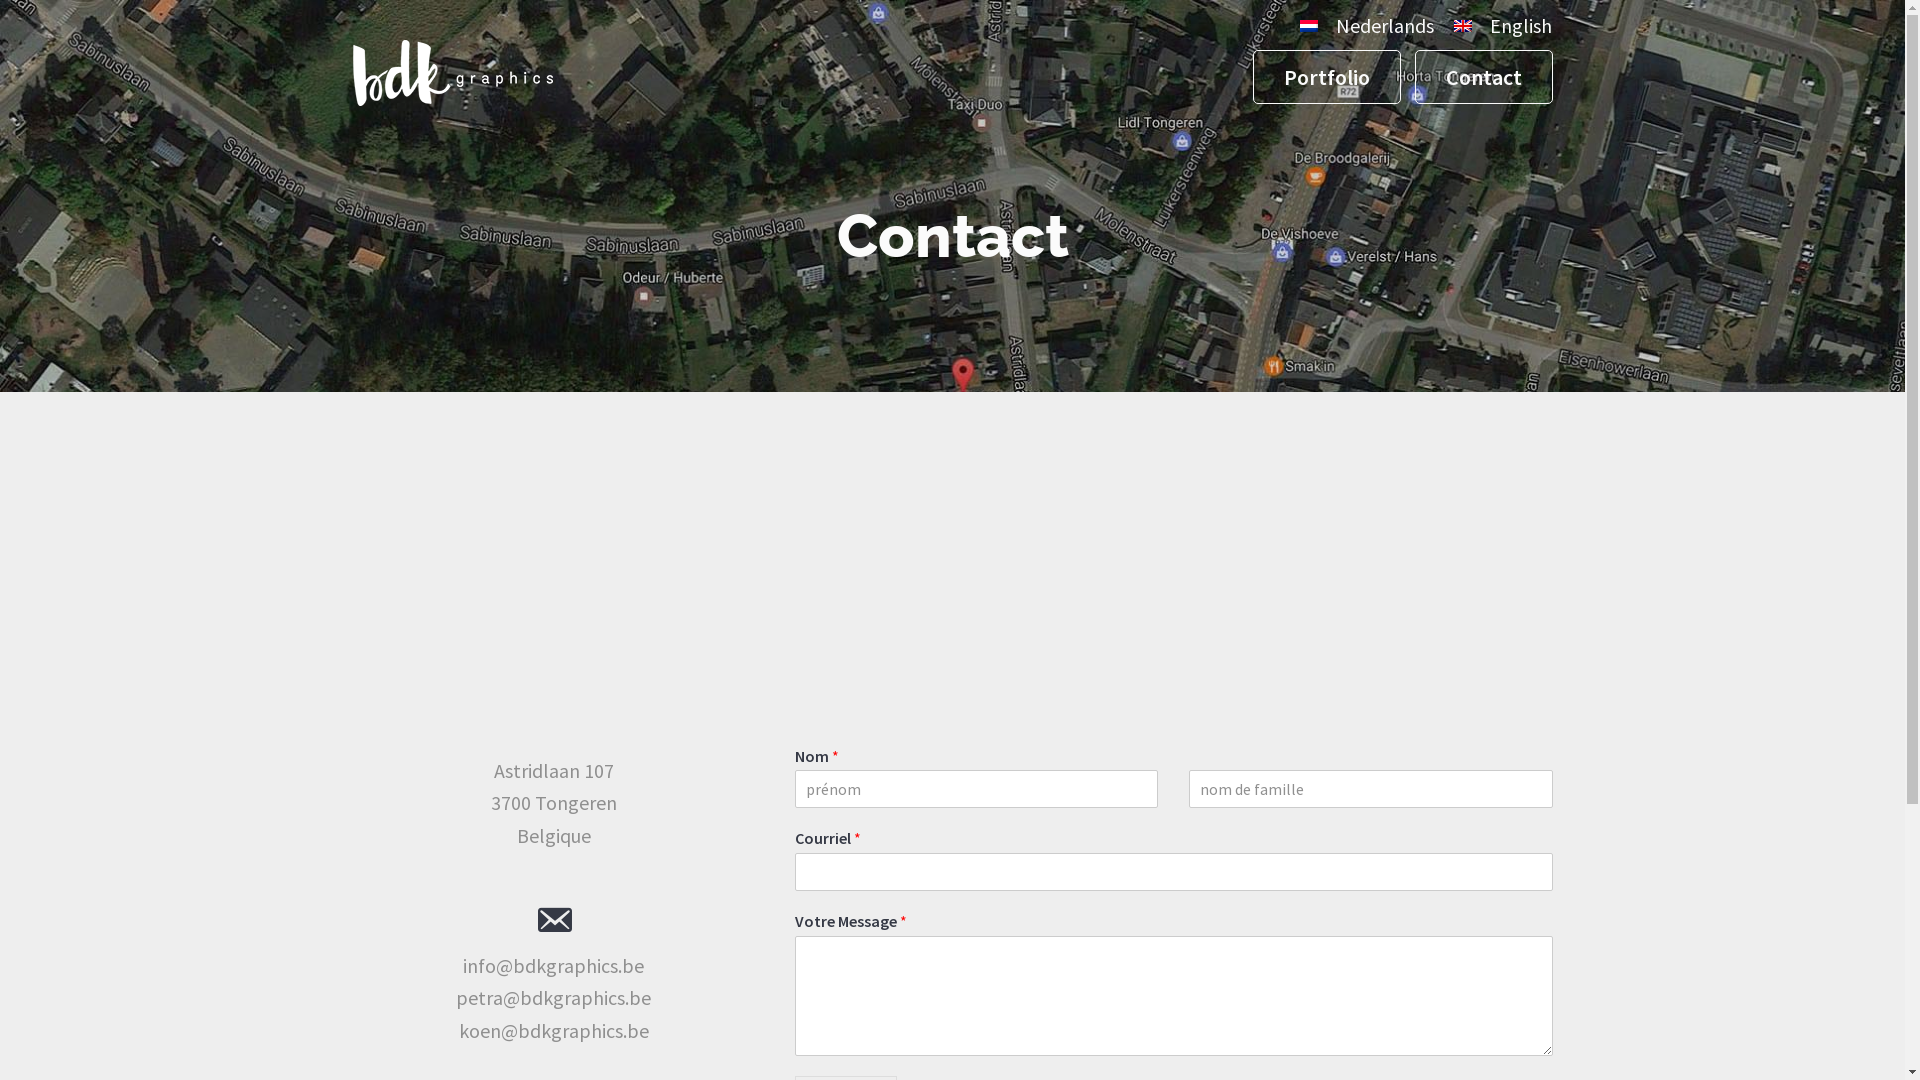  I want to click on Nederlands, so click(1362, 28).